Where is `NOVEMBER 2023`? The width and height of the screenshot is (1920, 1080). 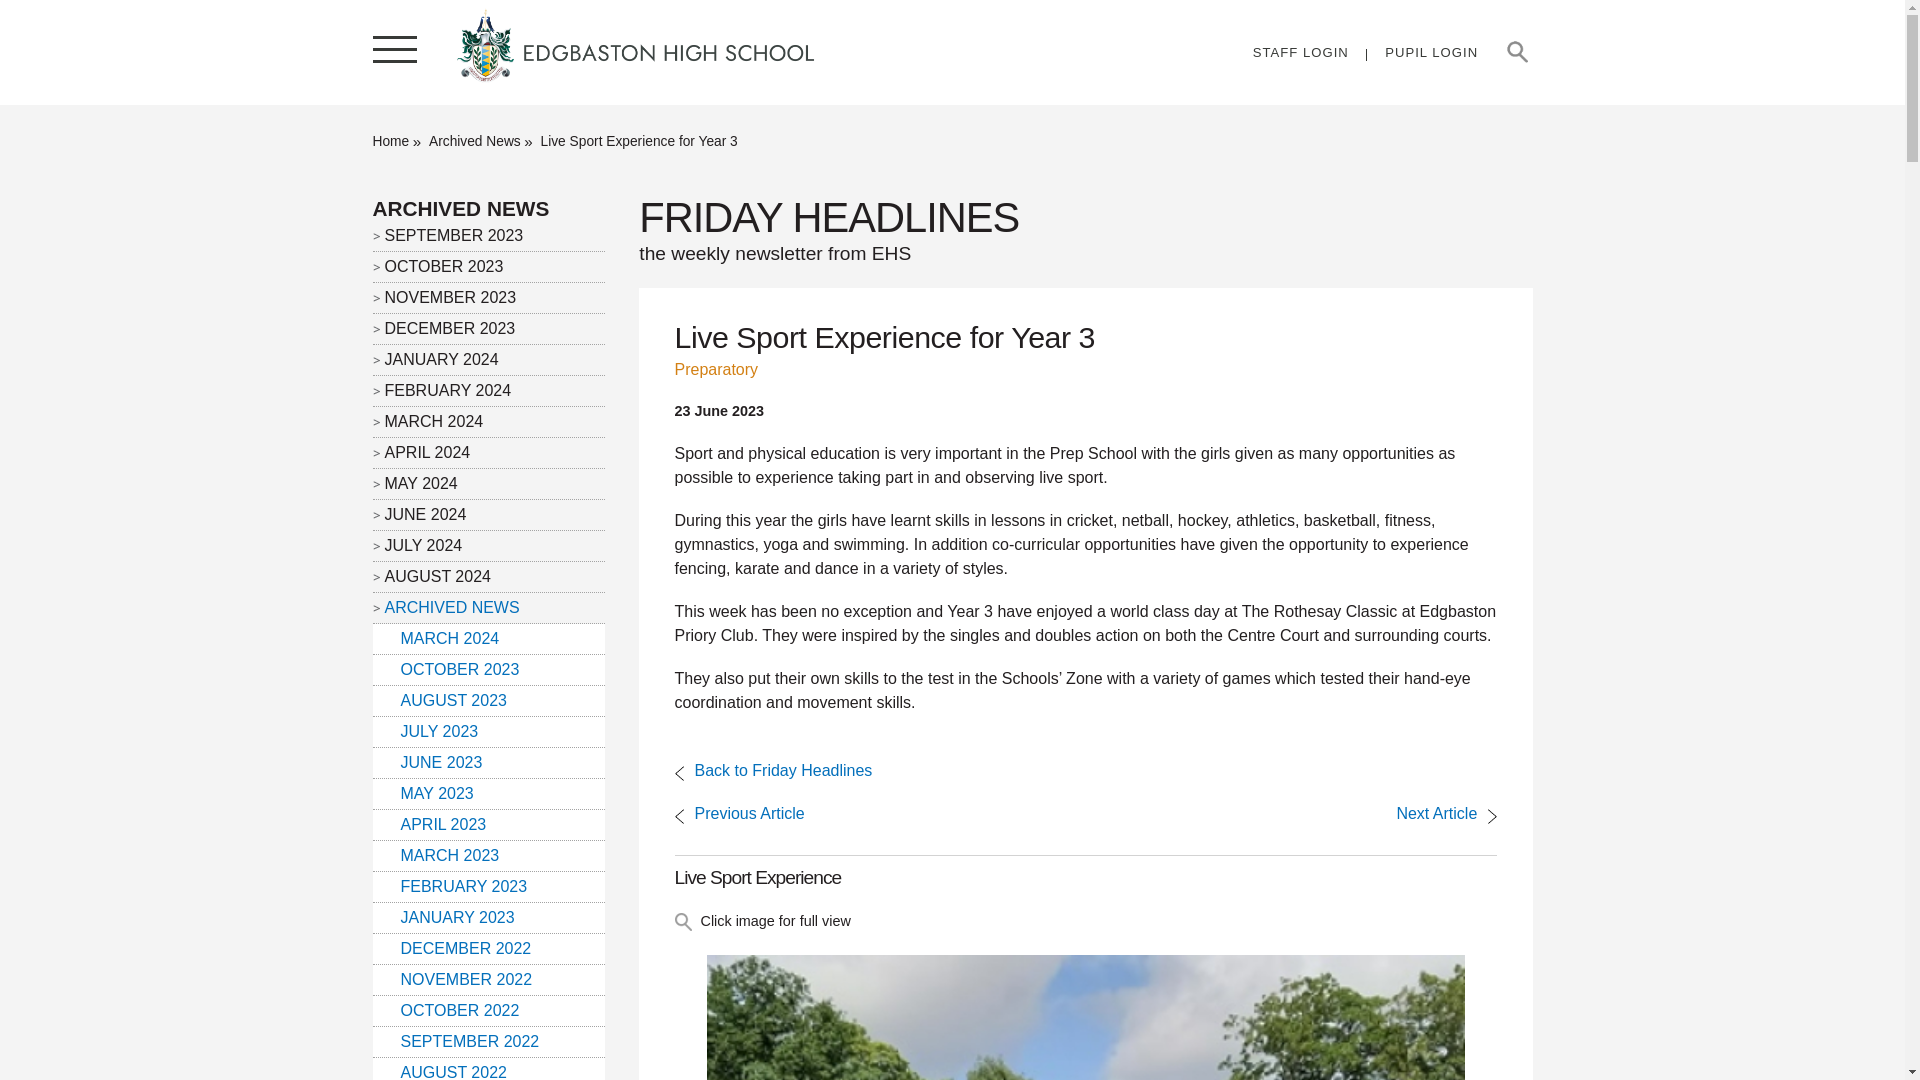
NOVEMBER 2023 is located at coordinates (488, 298).